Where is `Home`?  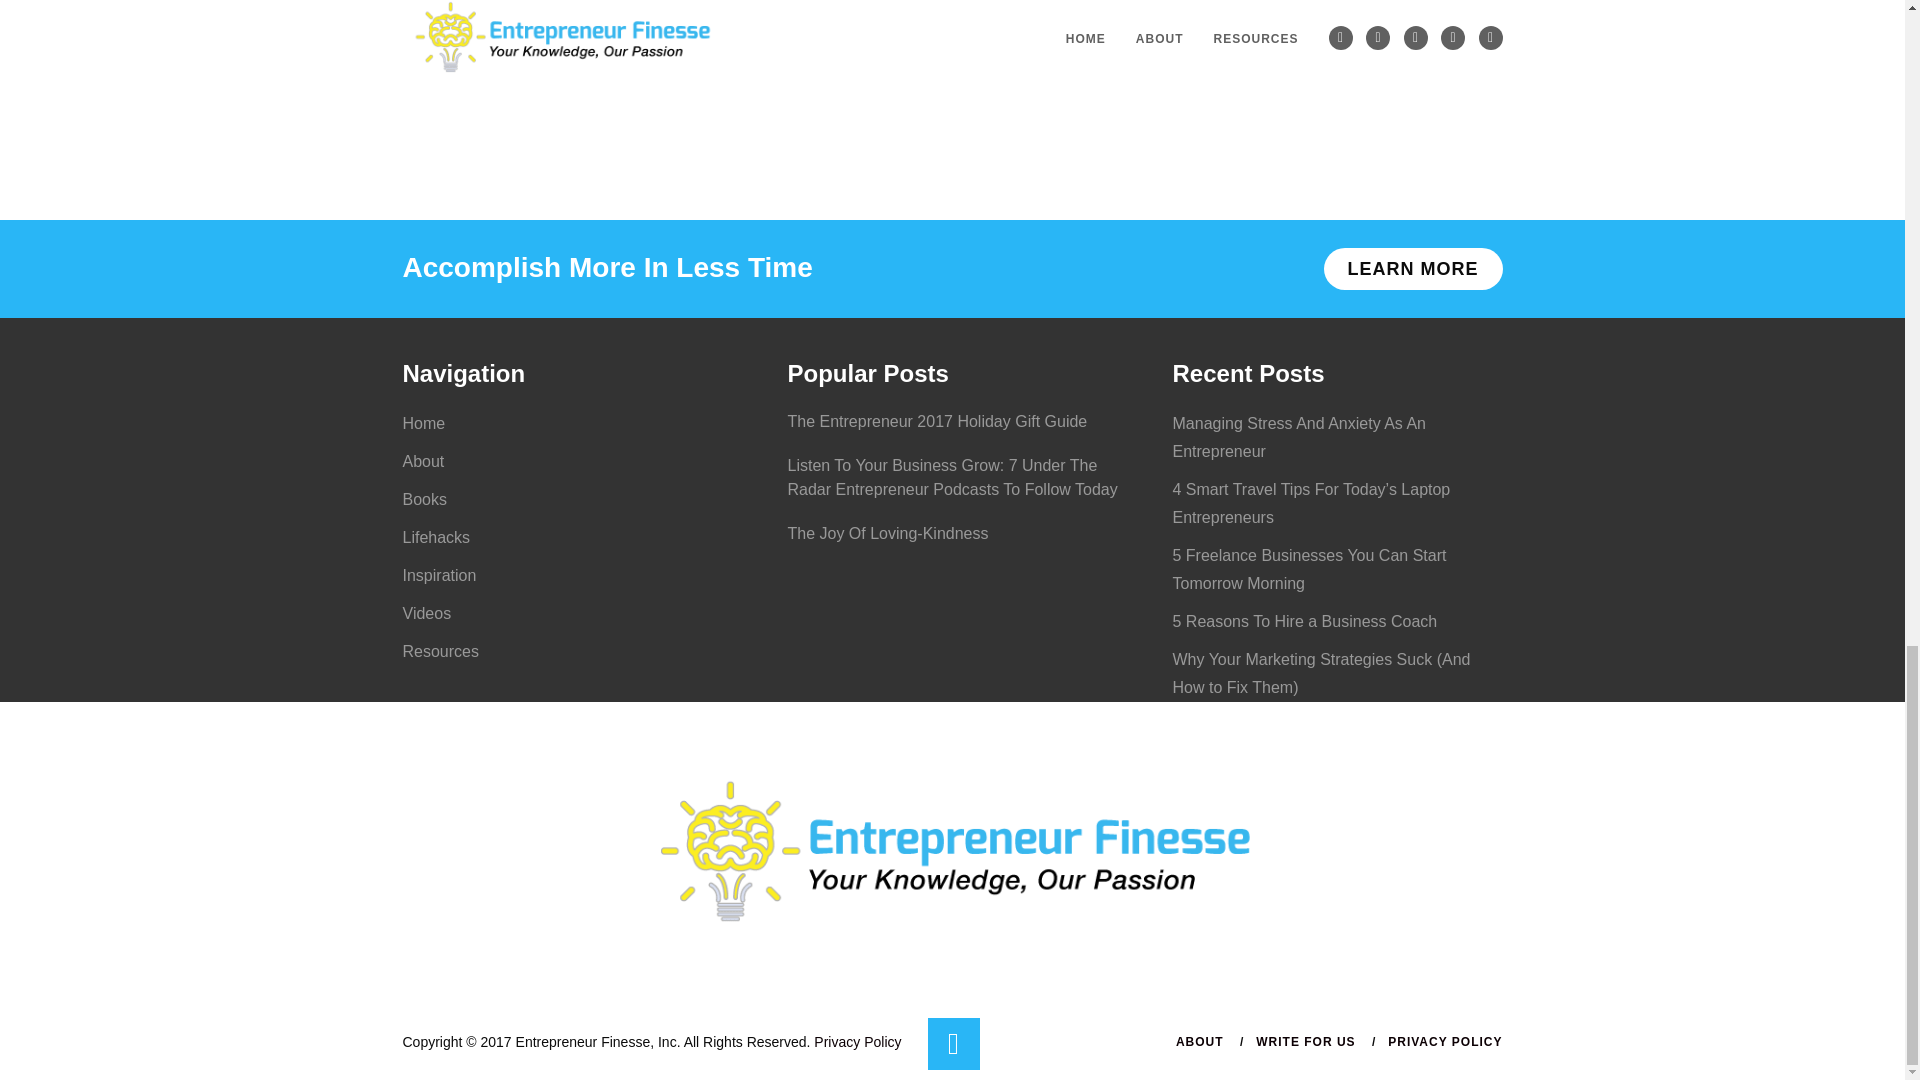 Home is located at coordinates (423, 423).